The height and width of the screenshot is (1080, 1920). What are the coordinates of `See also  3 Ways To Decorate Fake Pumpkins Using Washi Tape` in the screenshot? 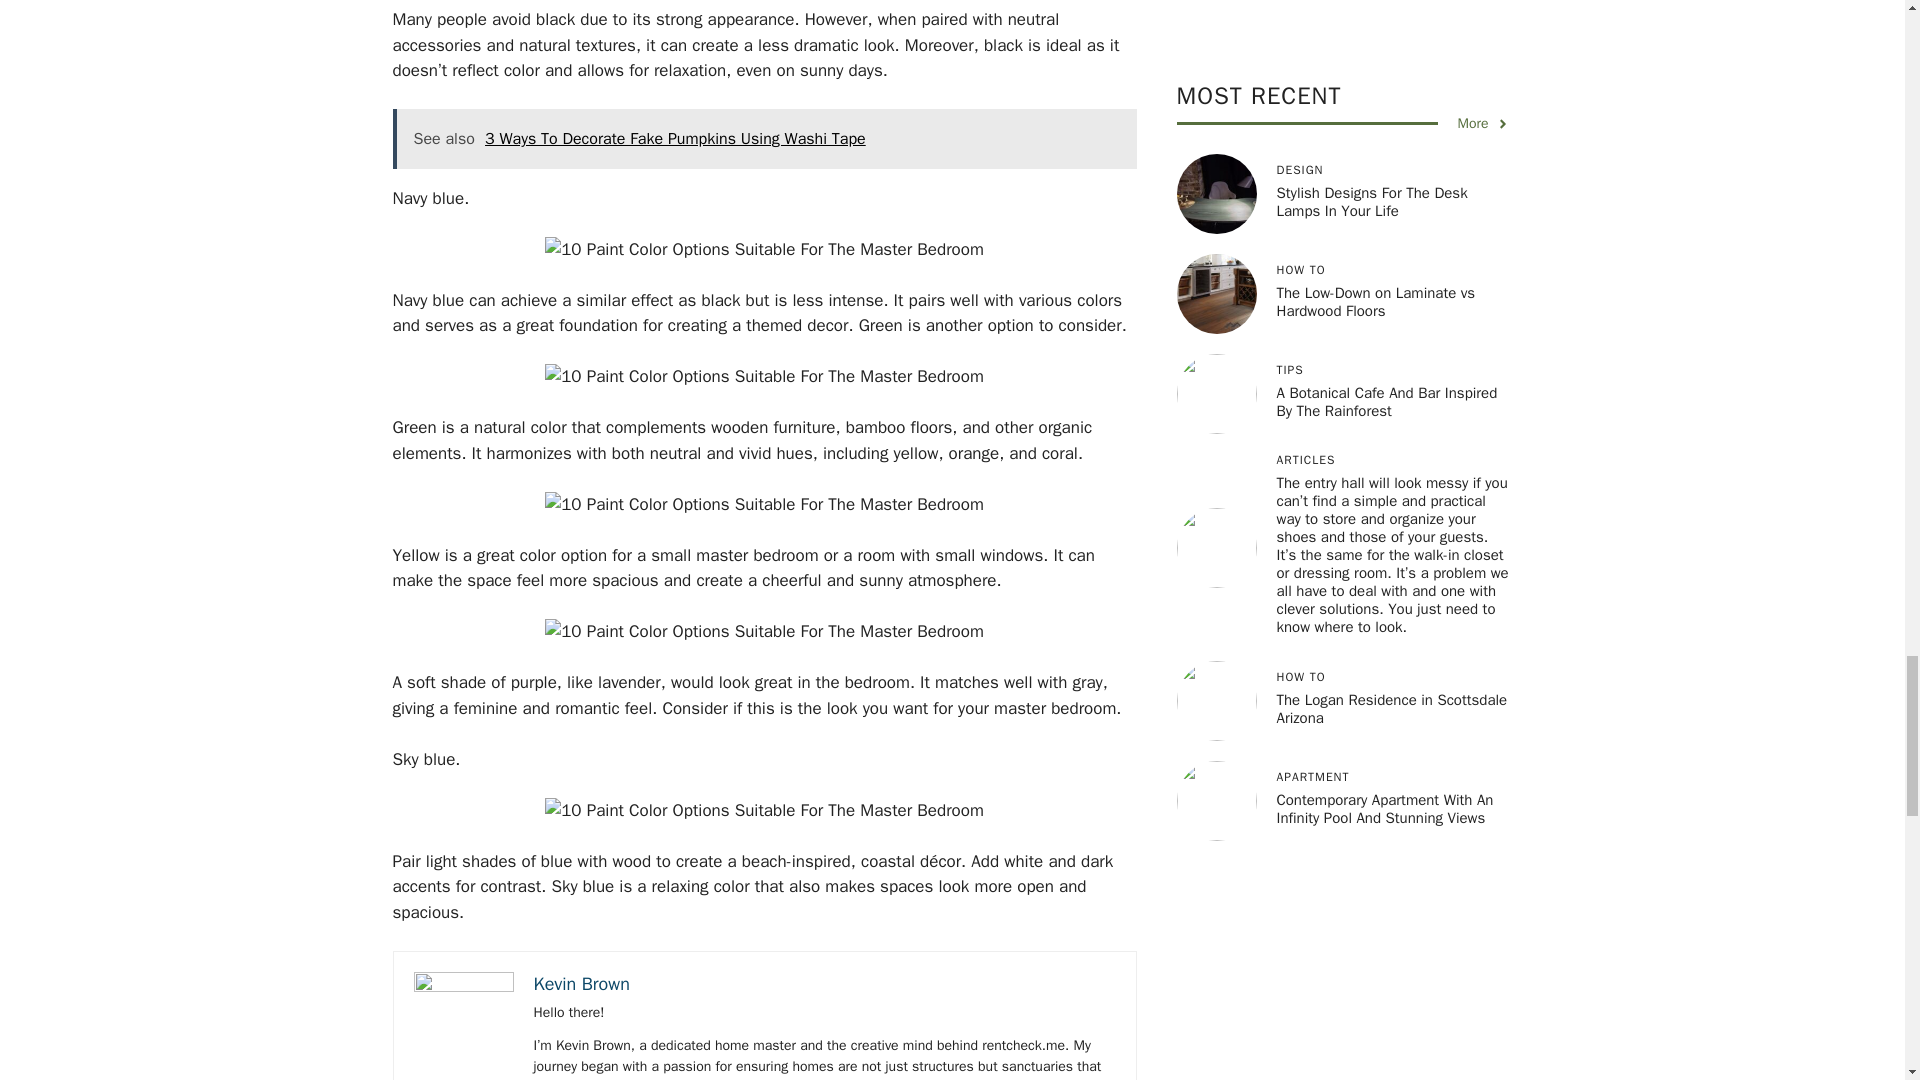 It's located at (764, 138).